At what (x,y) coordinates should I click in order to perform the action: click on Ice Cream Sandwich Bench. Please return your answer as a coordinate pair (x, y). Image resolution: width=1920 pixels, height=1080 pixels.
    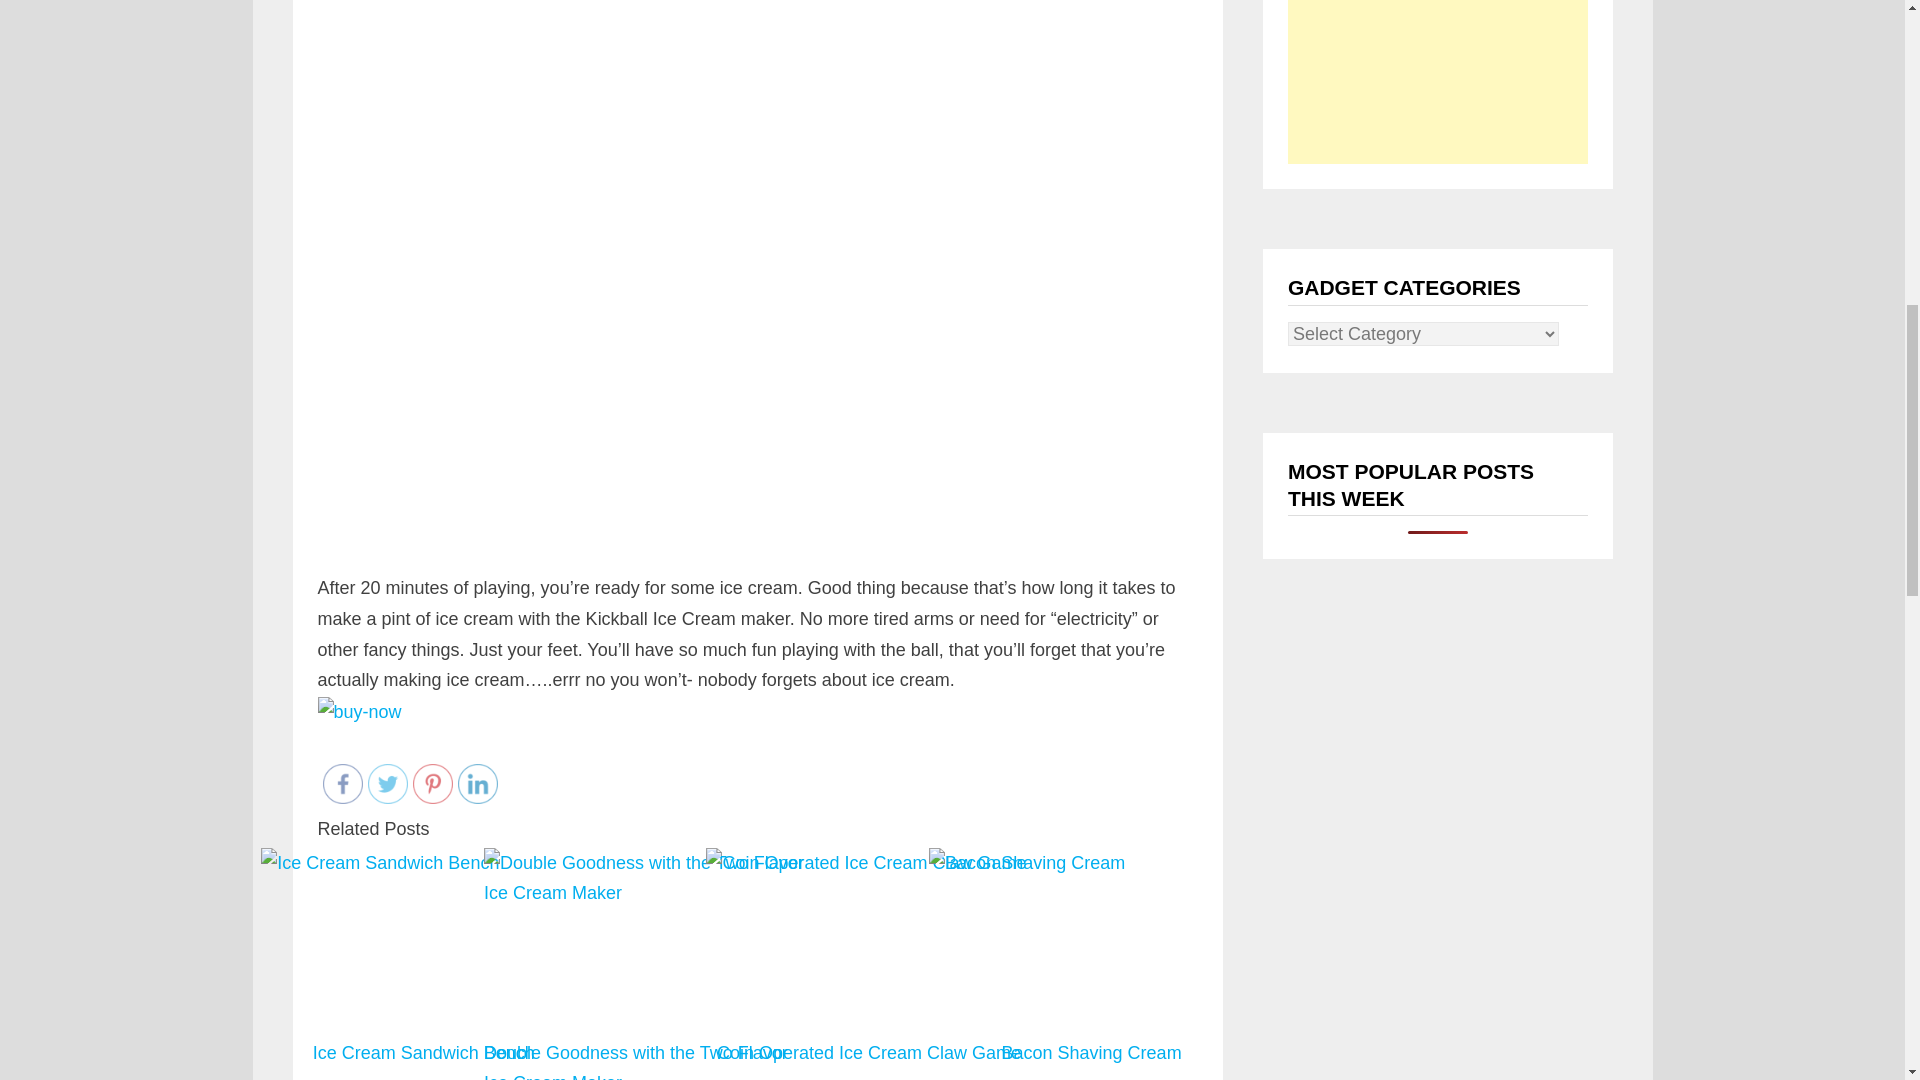
    Looking at the image, I should click on (423, 929).